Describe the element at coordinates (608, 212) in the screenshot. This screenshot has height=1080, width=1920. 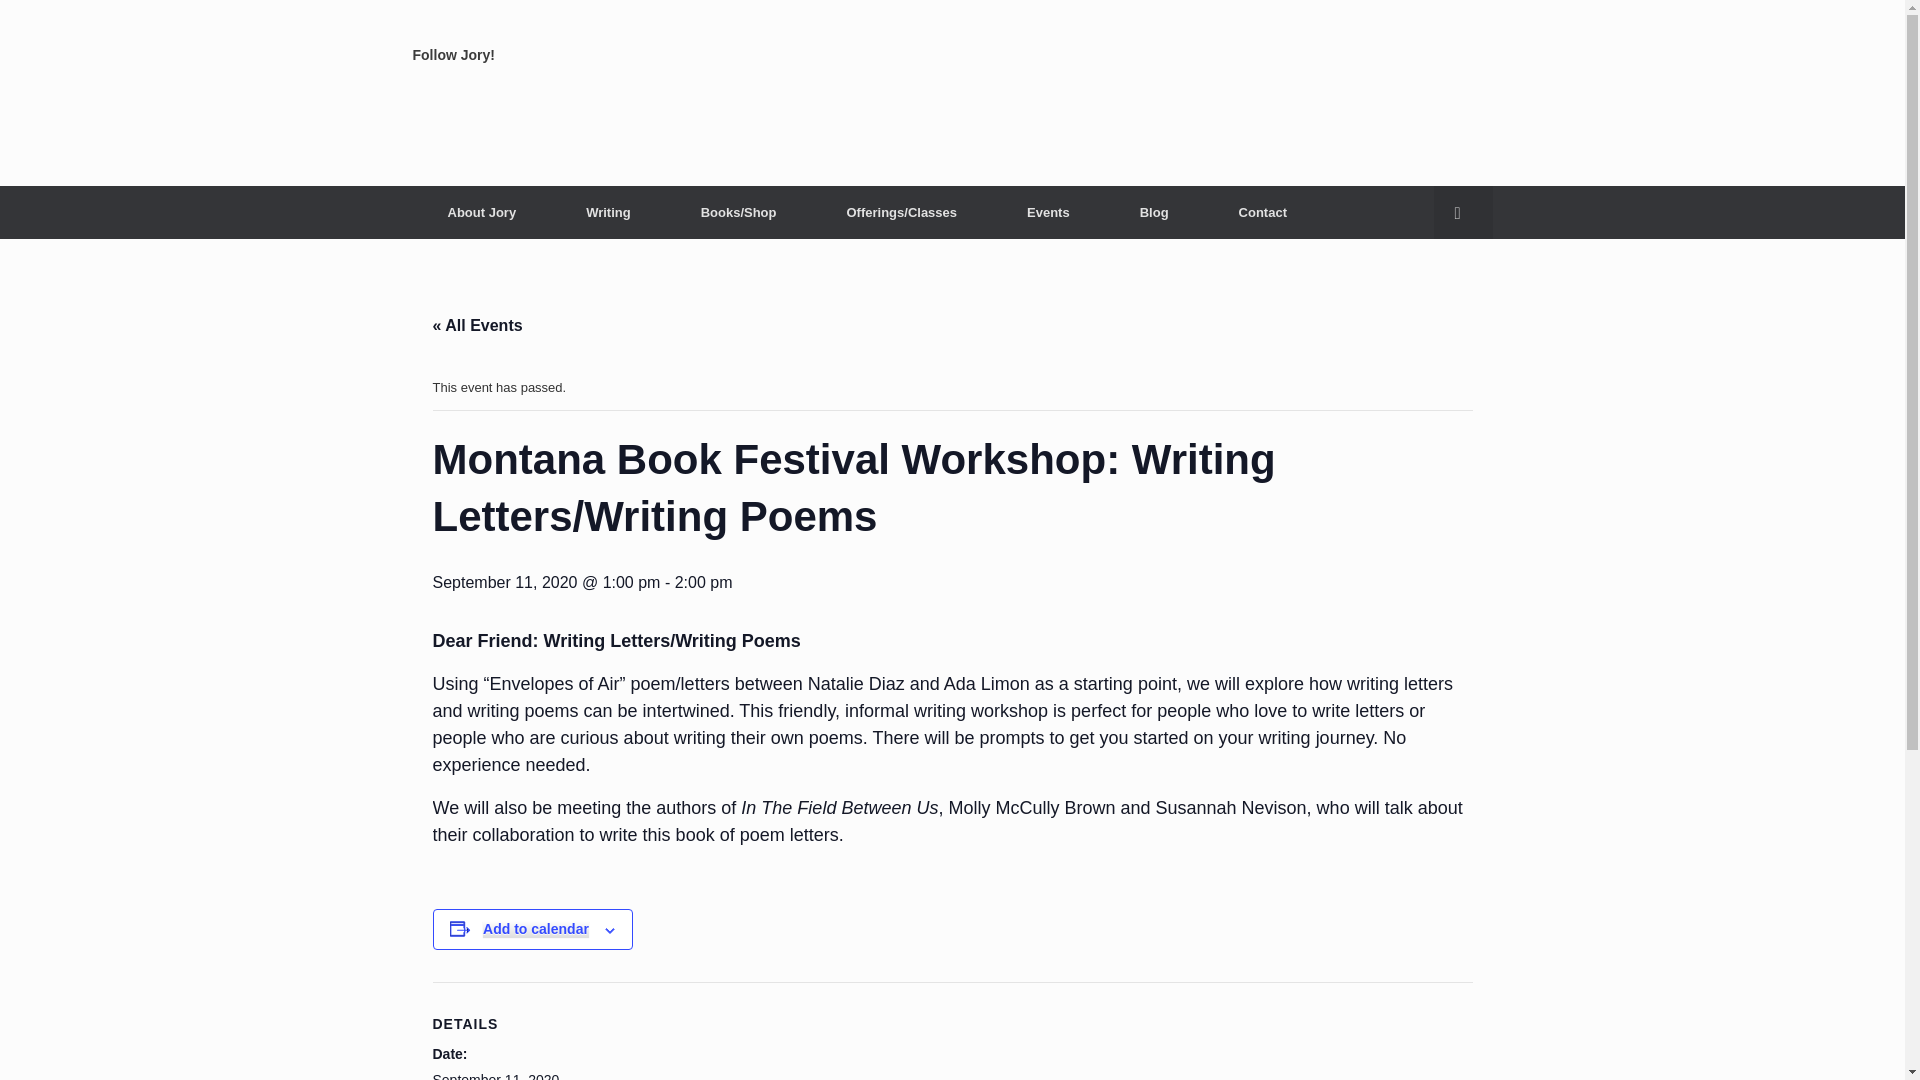
I see `Writing` at that location.